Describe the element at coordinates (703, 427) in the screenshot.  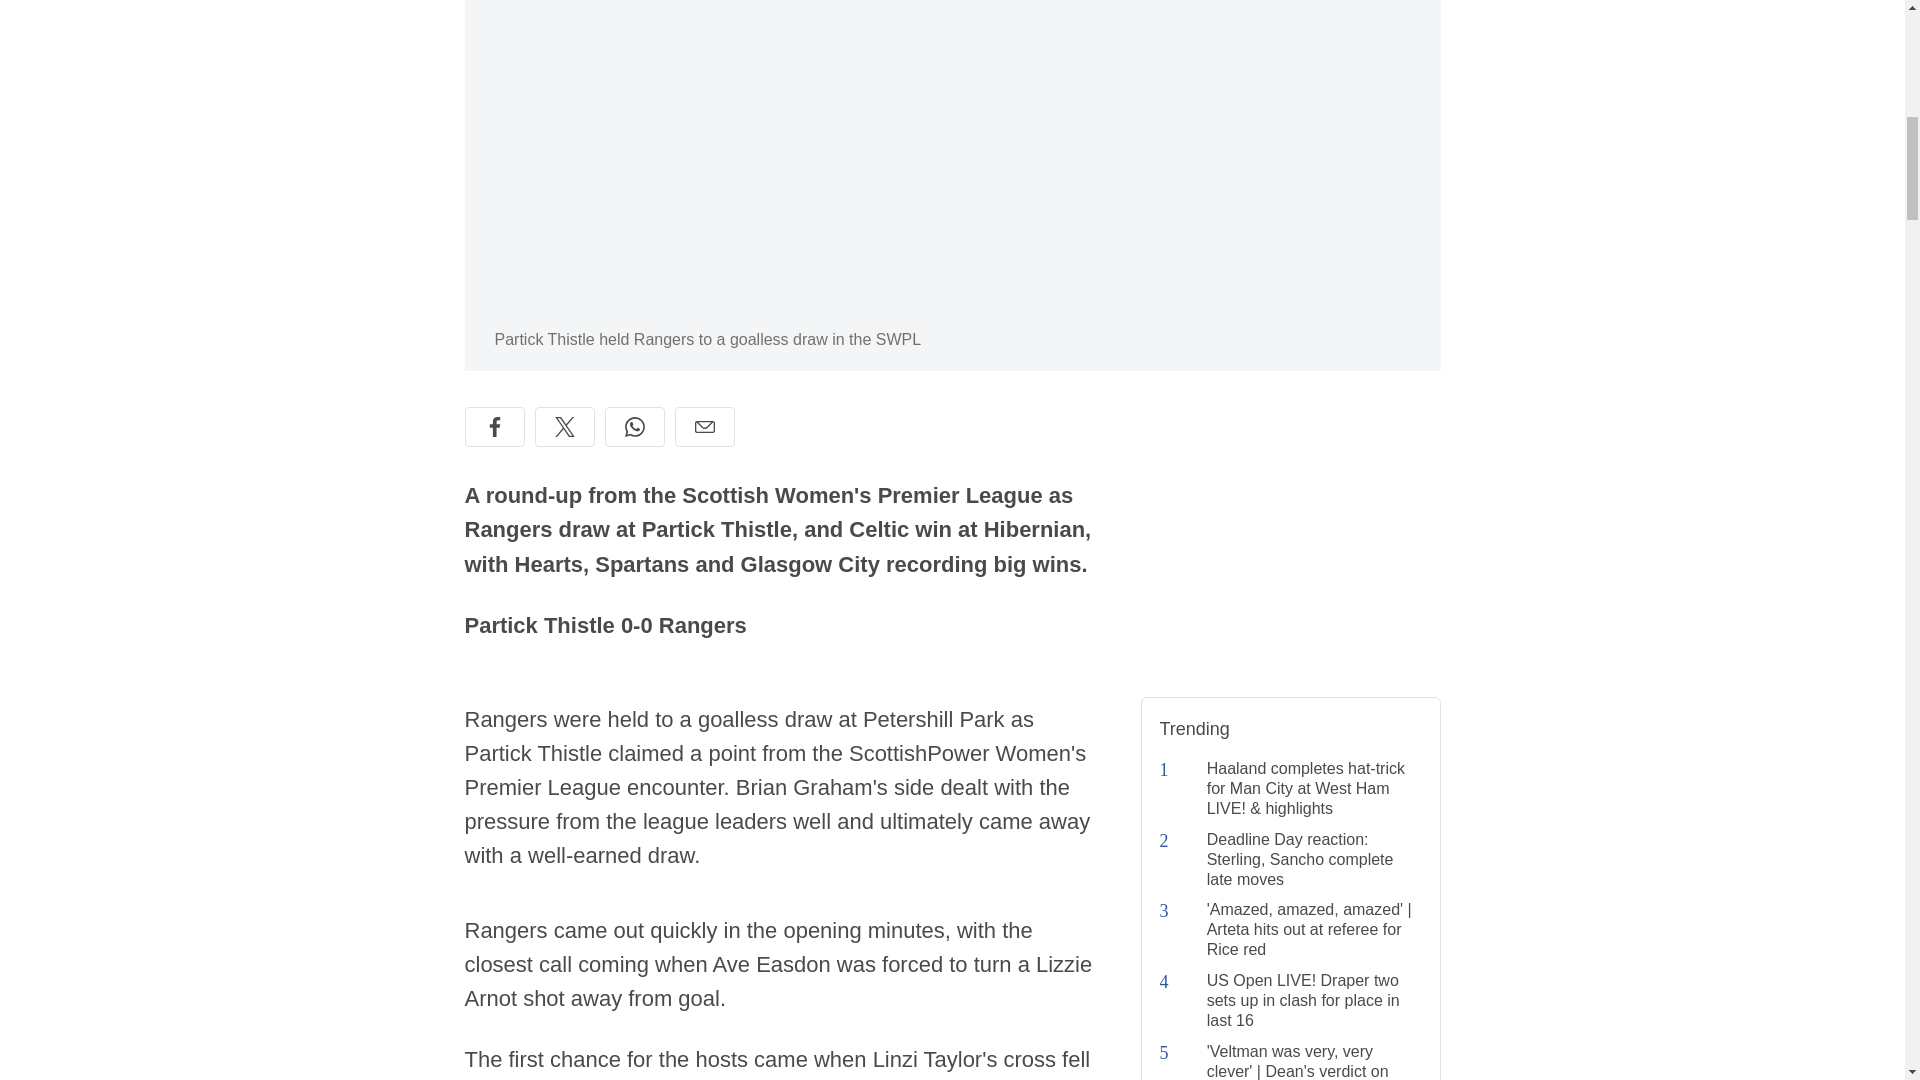
I see `Share by email` at that location.